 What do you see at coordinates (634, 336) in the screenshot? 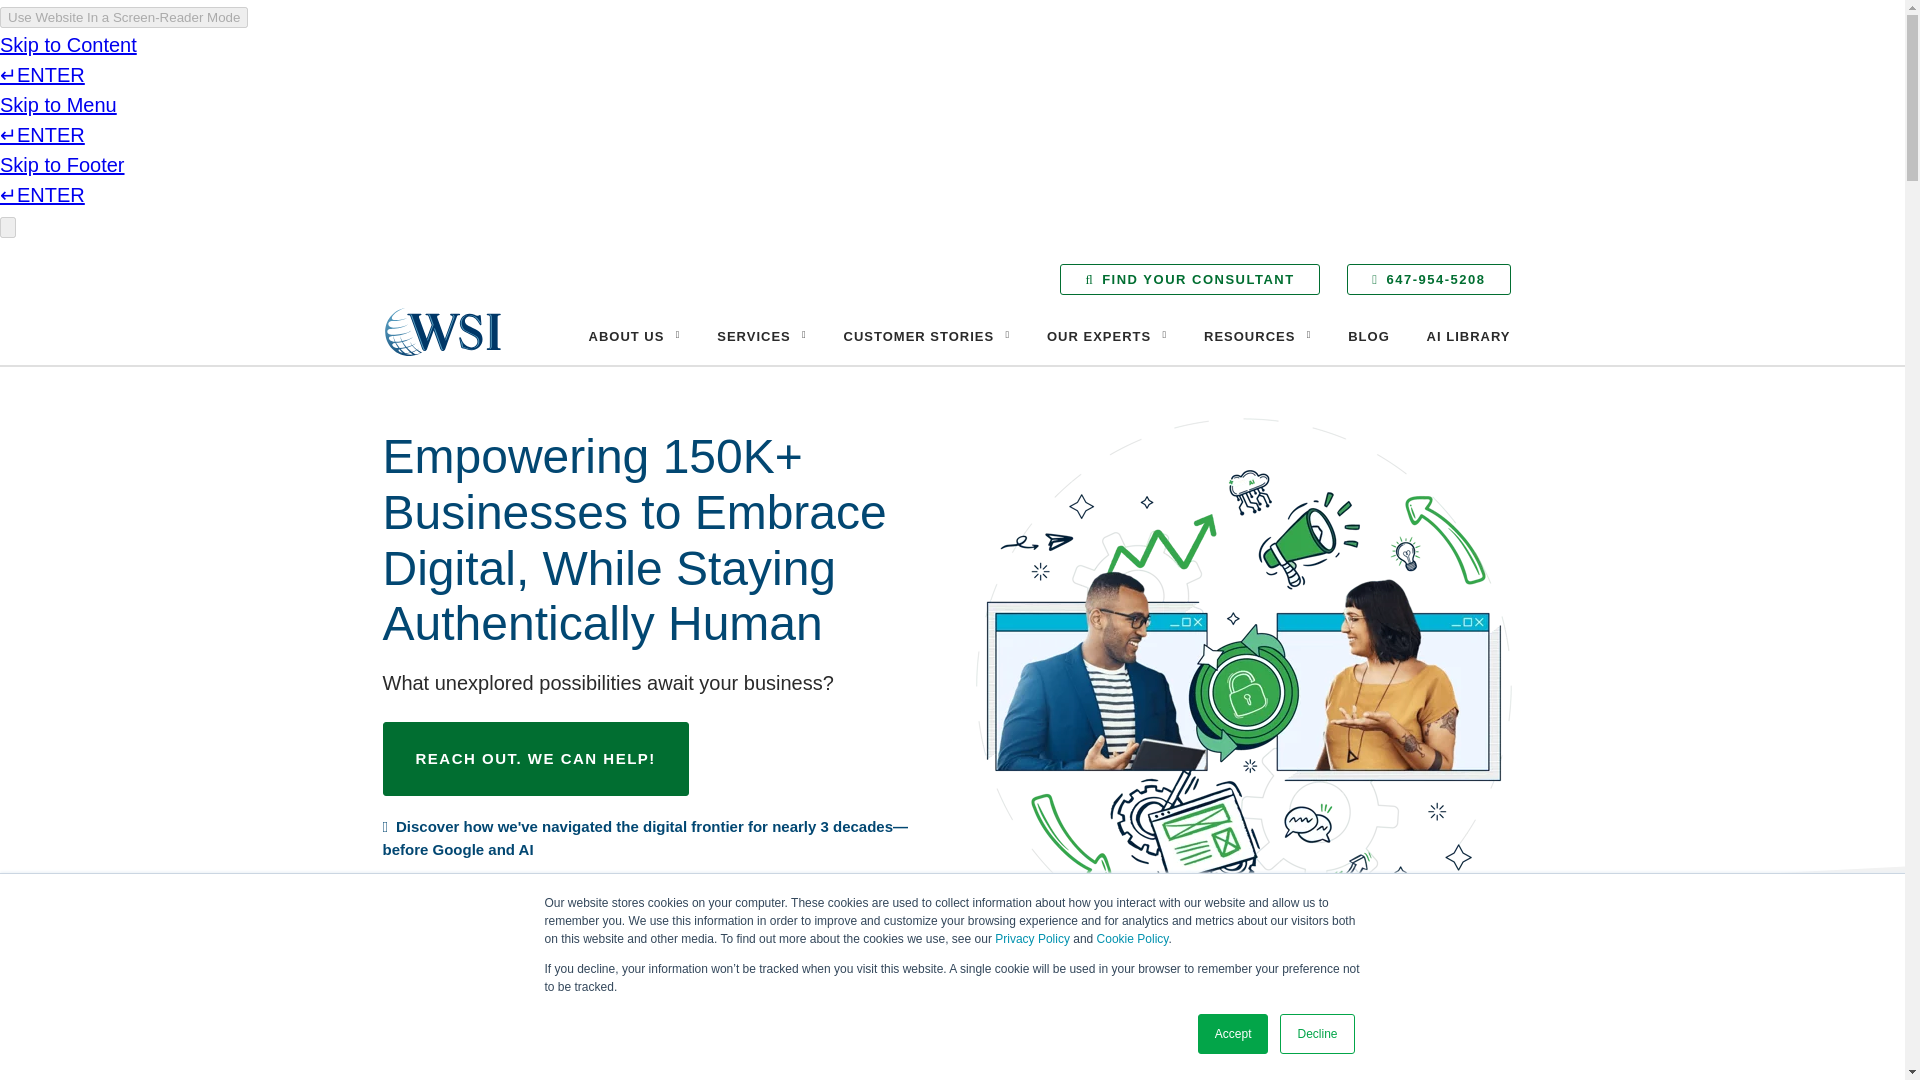
I see `ABOUT US` at bounding box center [634, 336].